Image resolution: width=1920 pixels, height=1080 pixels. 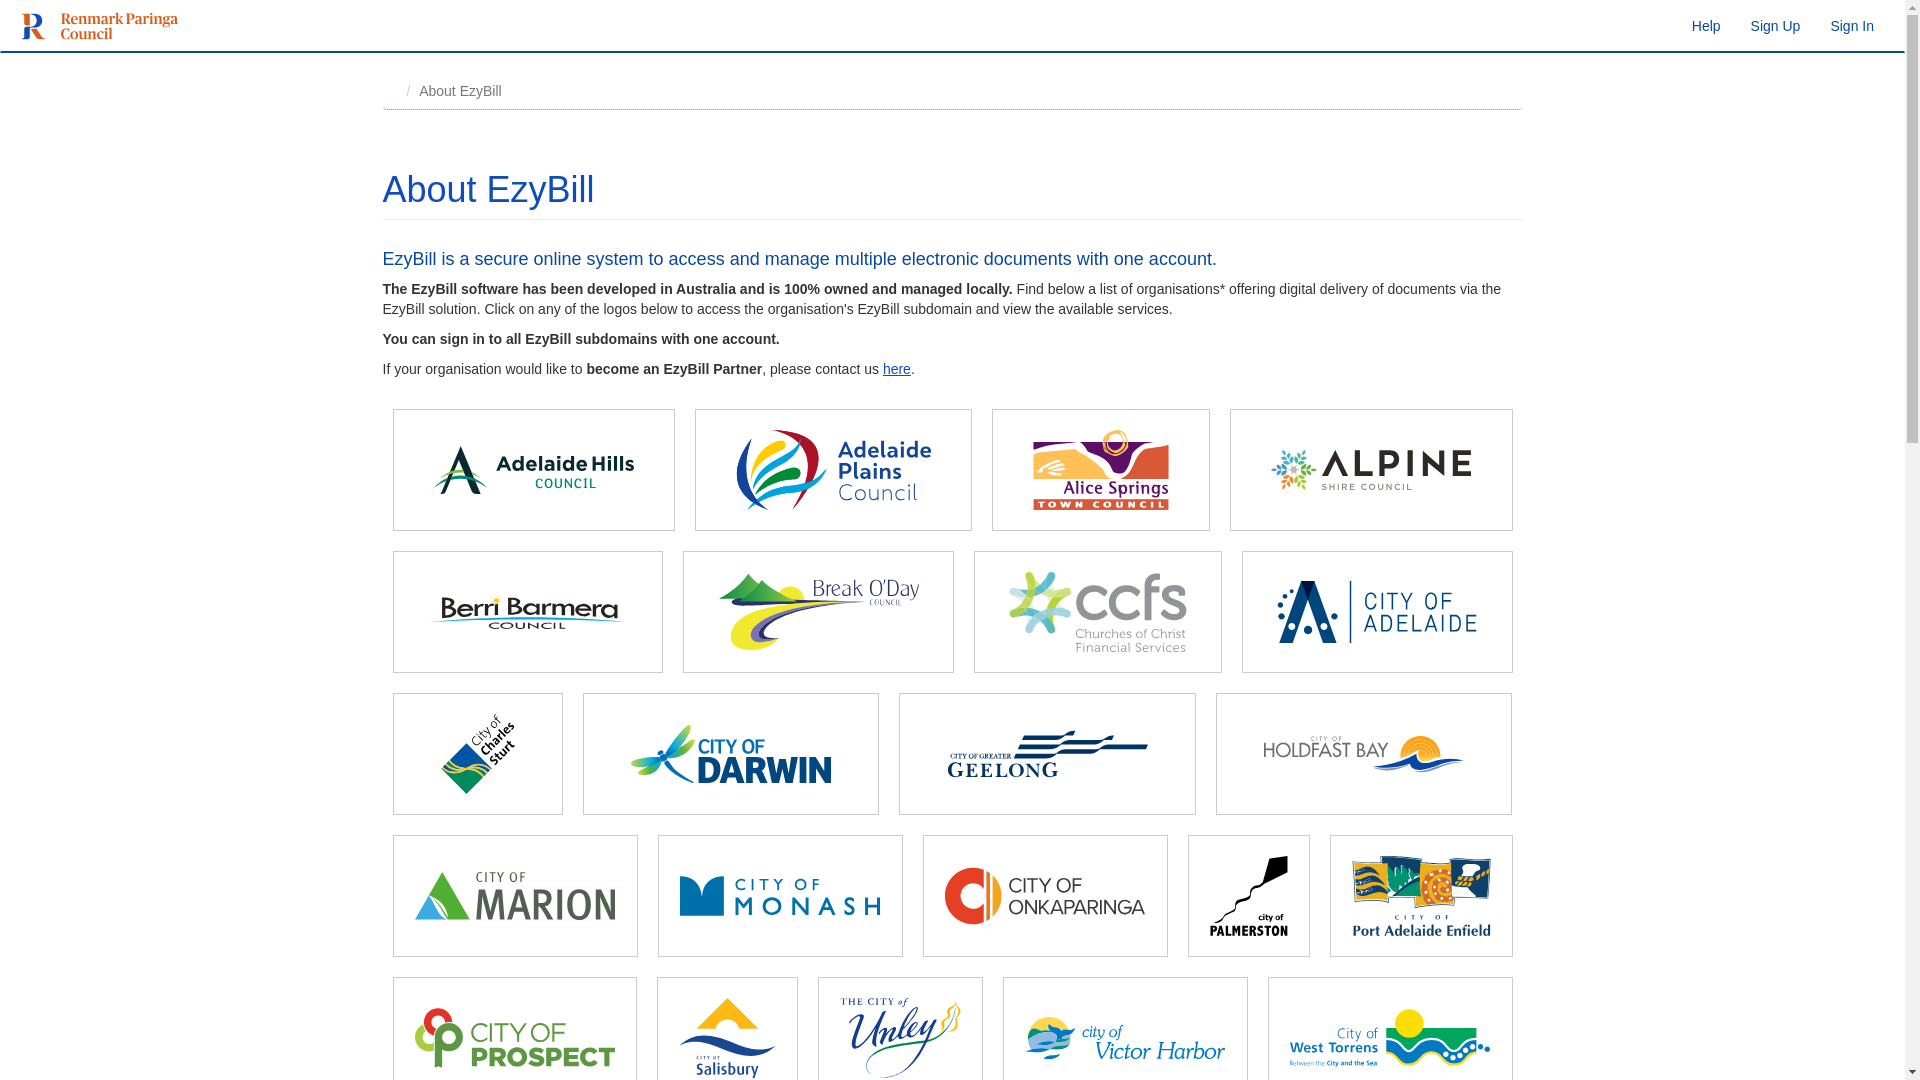 What do you see at coordinates (1048, 754) in the screenshot?
I see `Open City of Greater Geelong EzyBill site in new window.` at bounding box center [1048, 754].